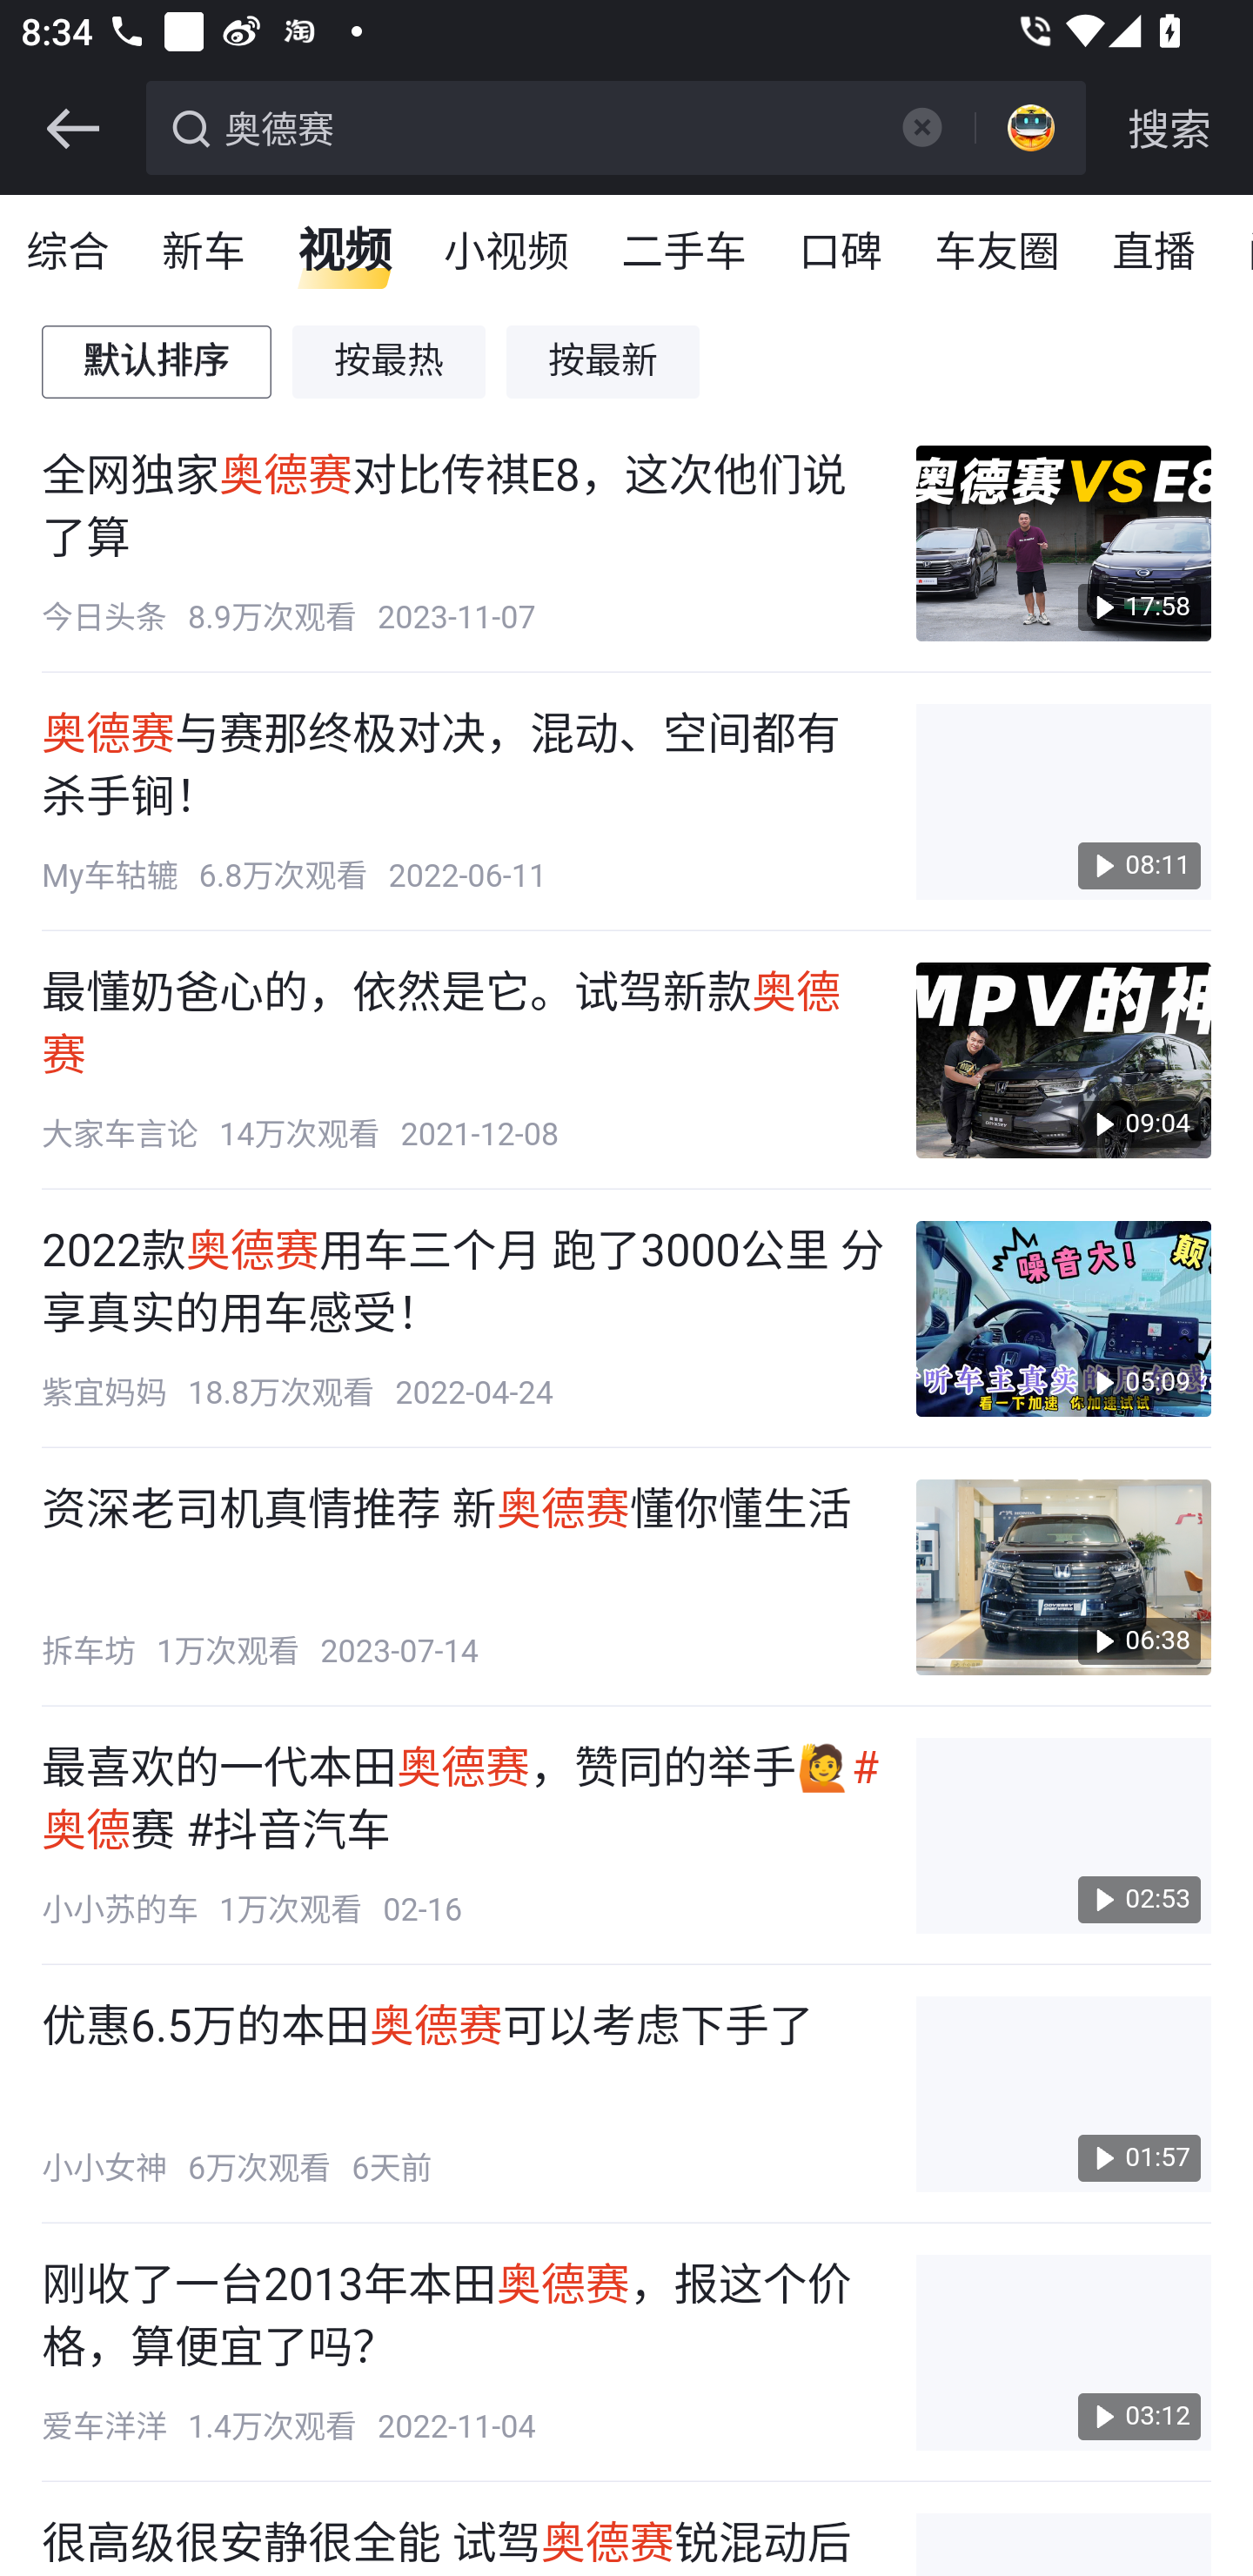 Image resolution: width=1253 pixels, height=2576 pixels. What do you see at coordinates (1169, 129) in the screenshot?
I see `搜索` at bounding box center [1169, 129].